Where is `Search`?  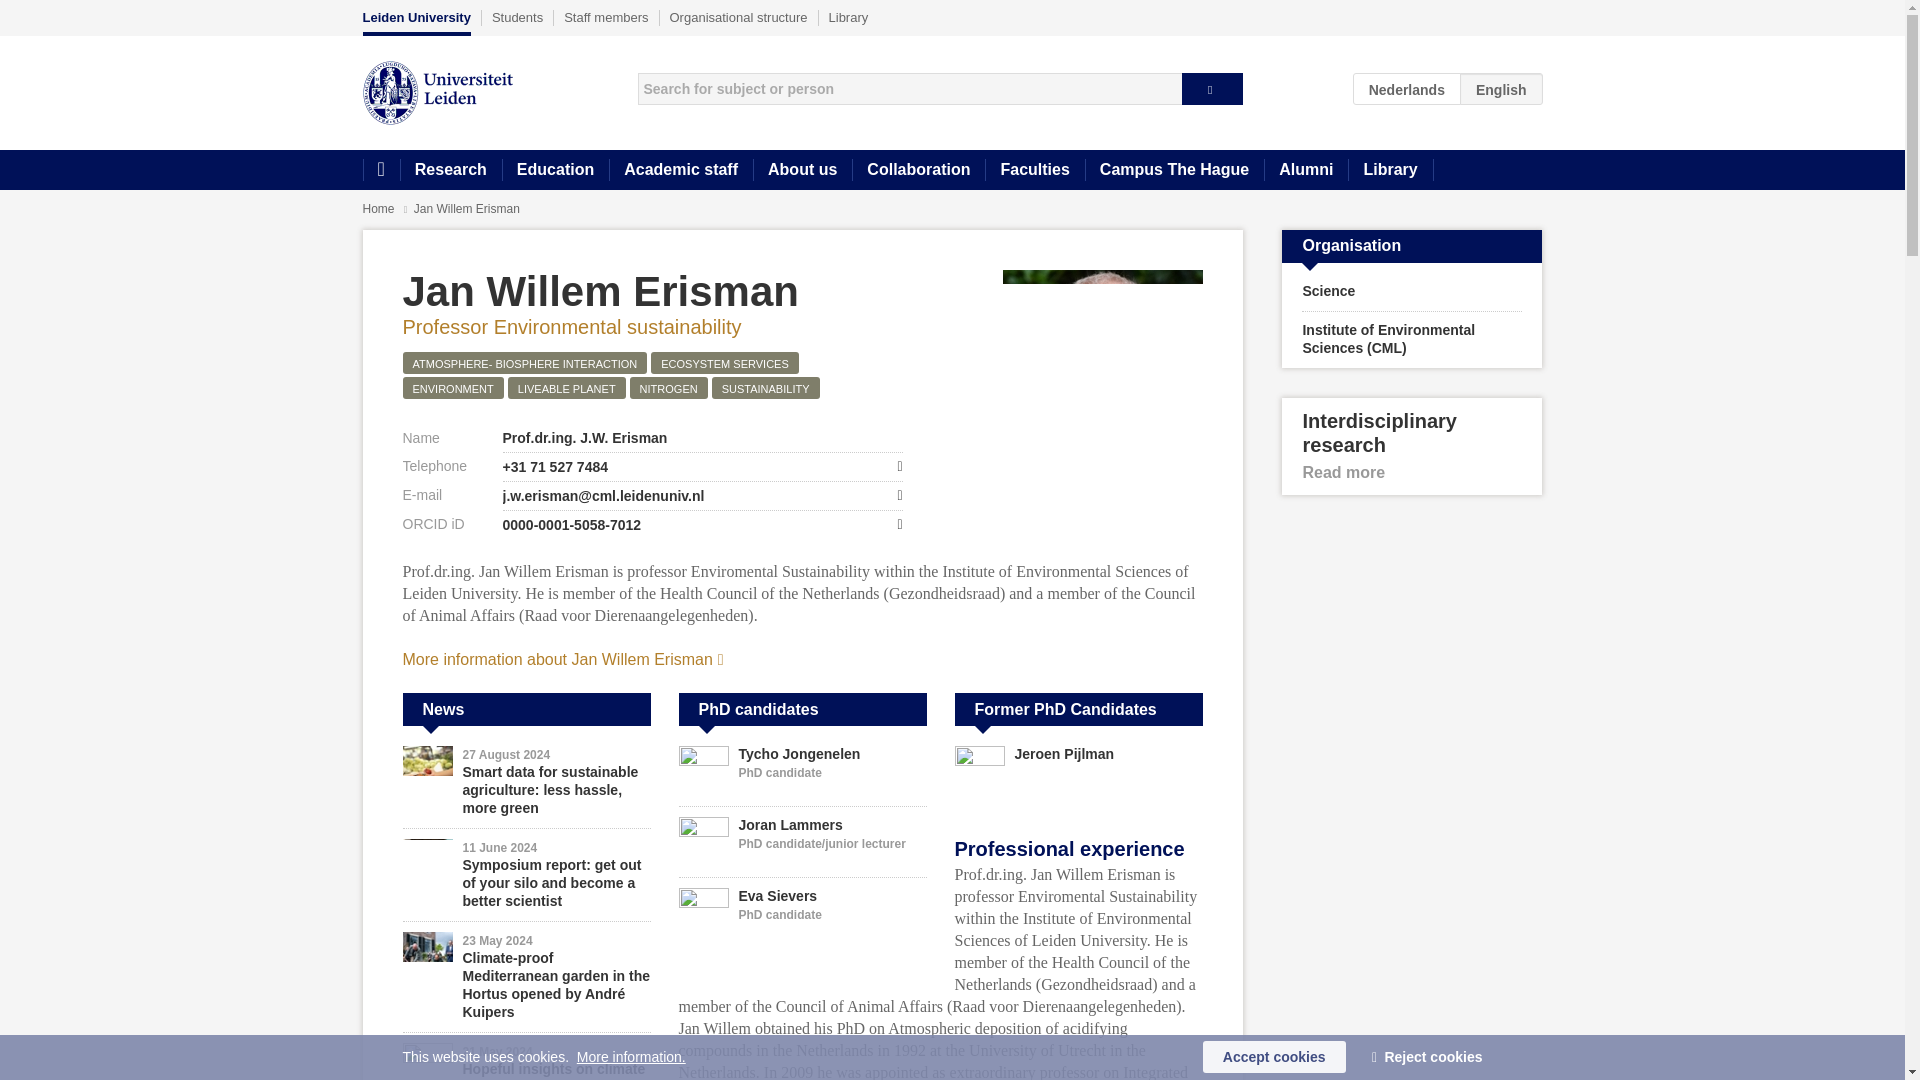 Search is located at coordinates (1212, 88).